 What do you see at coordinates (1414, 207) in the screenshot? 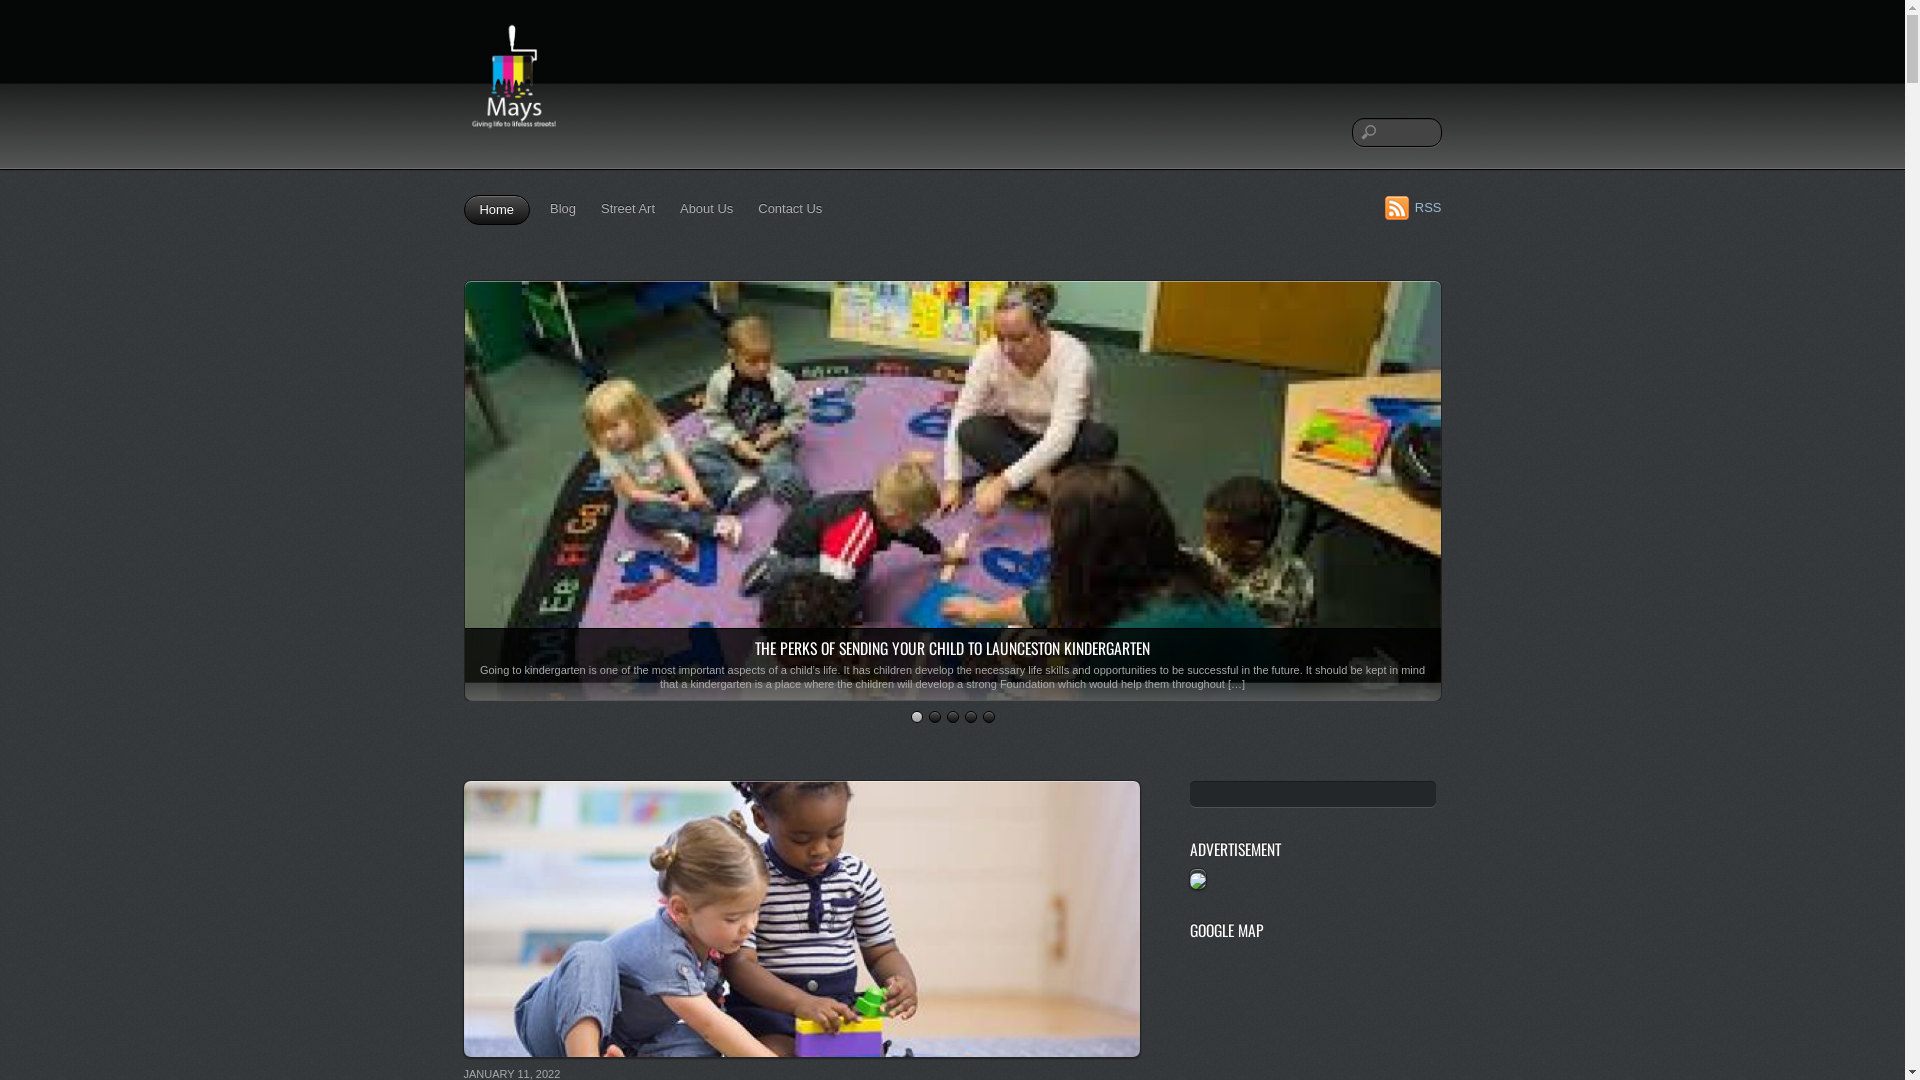
I see `RSS` at bounding box center [1414, 207].